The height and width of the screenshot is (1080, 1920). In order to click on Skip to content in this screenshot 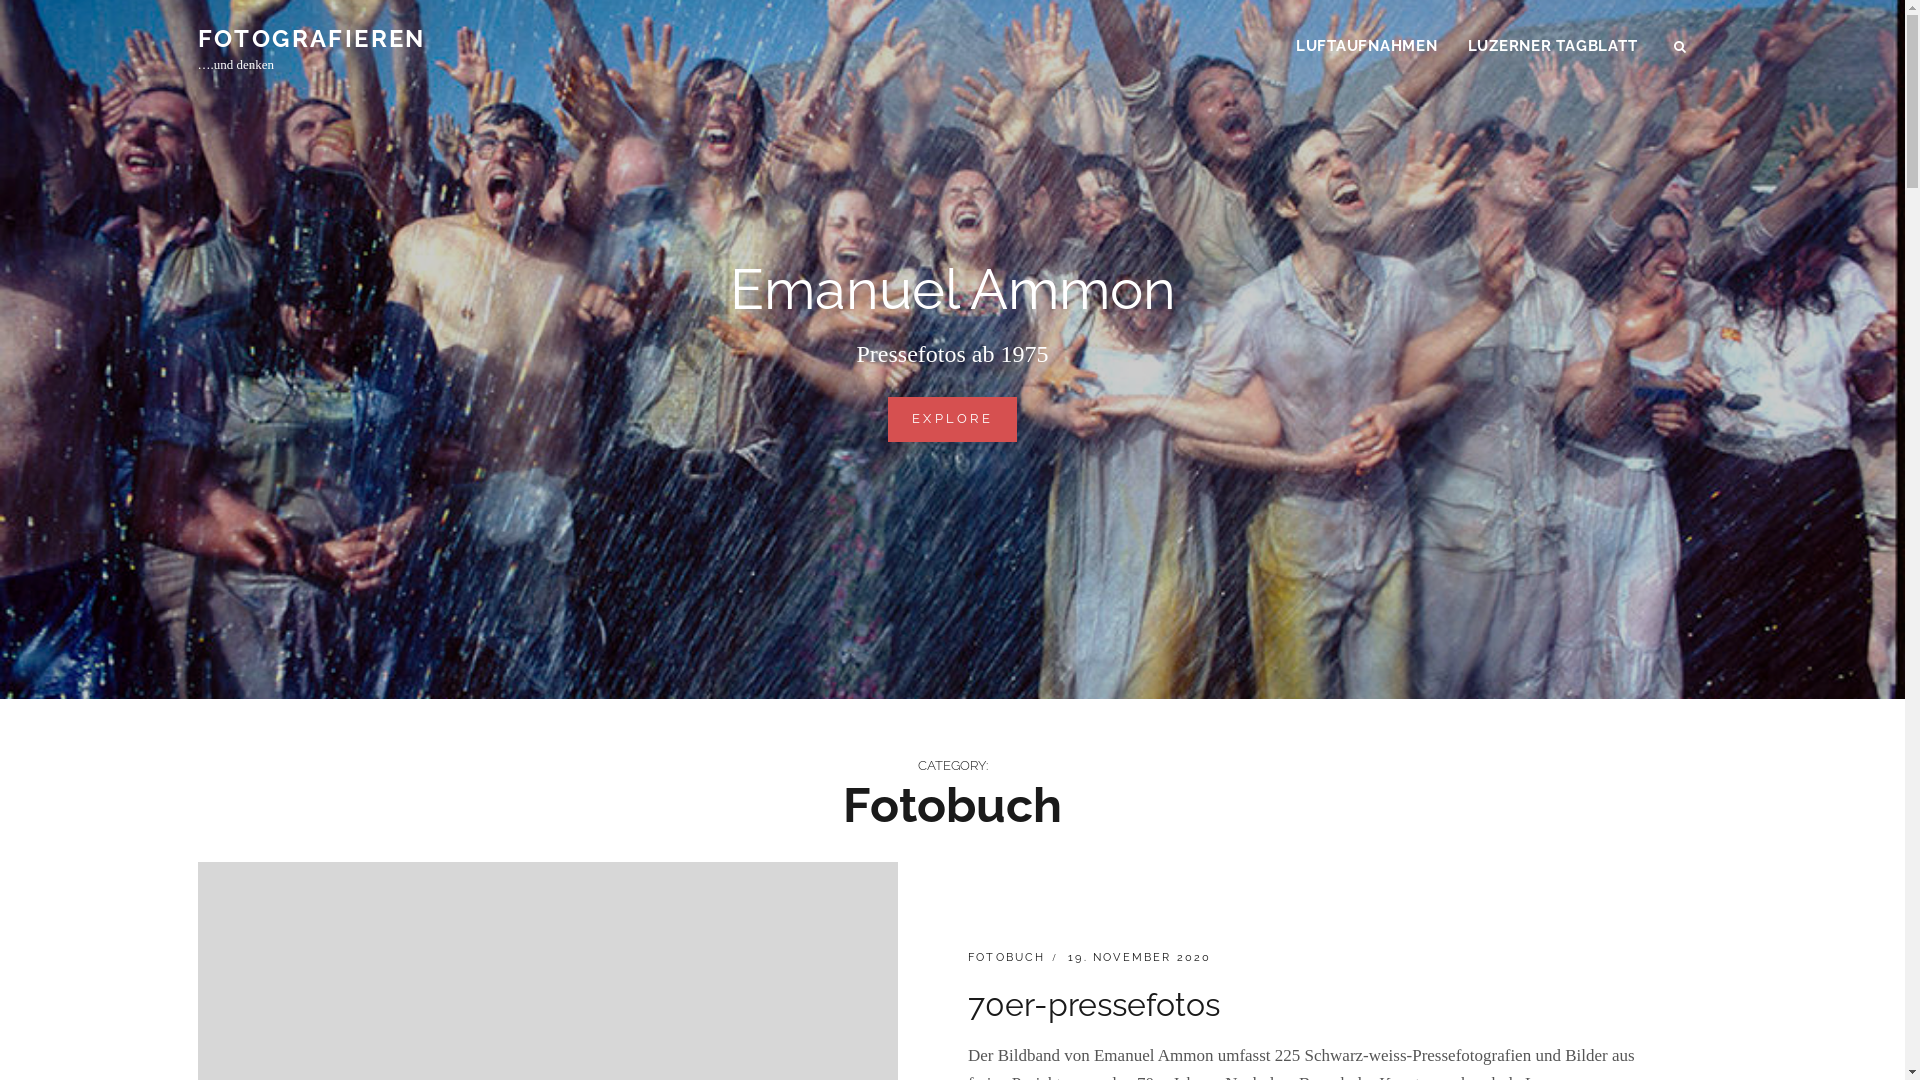, I will do `click(0, 0)`.